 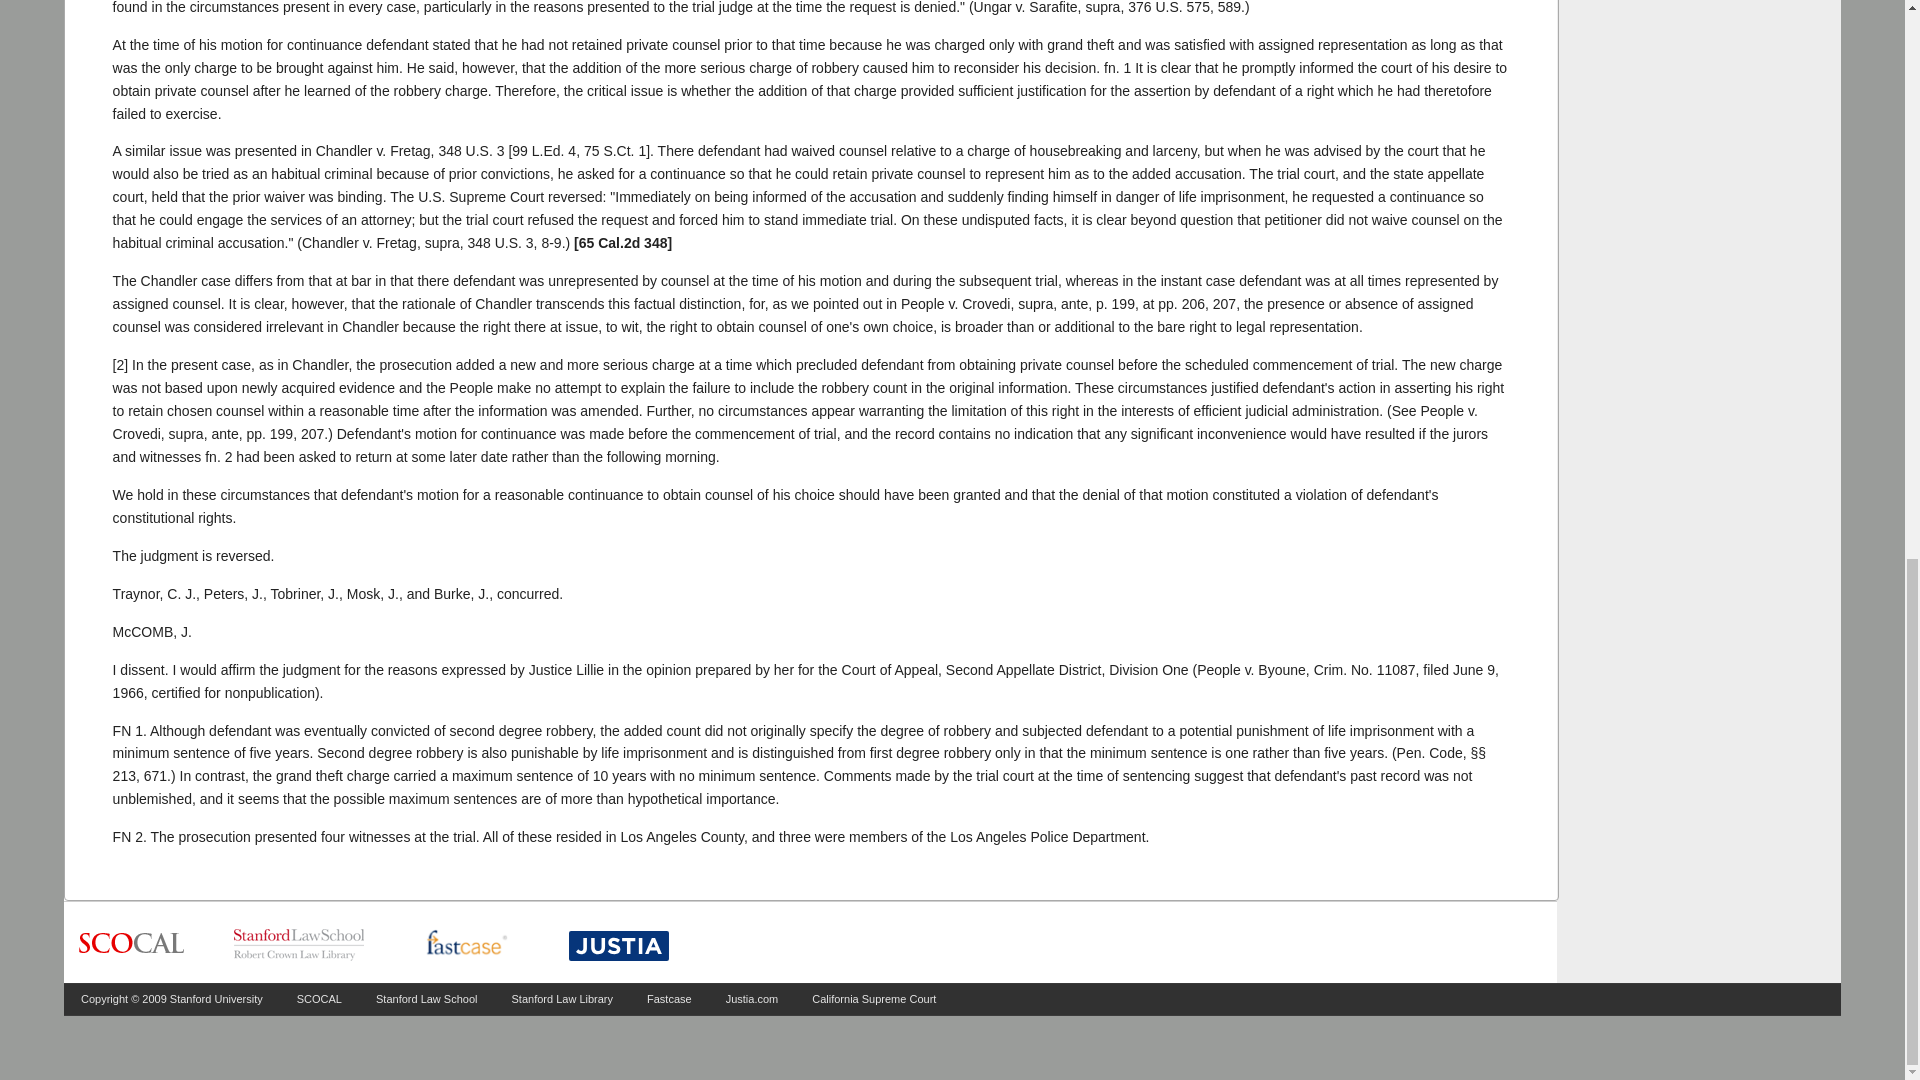 I want to click on Stanford Law Library, so click(x=563, y=998).